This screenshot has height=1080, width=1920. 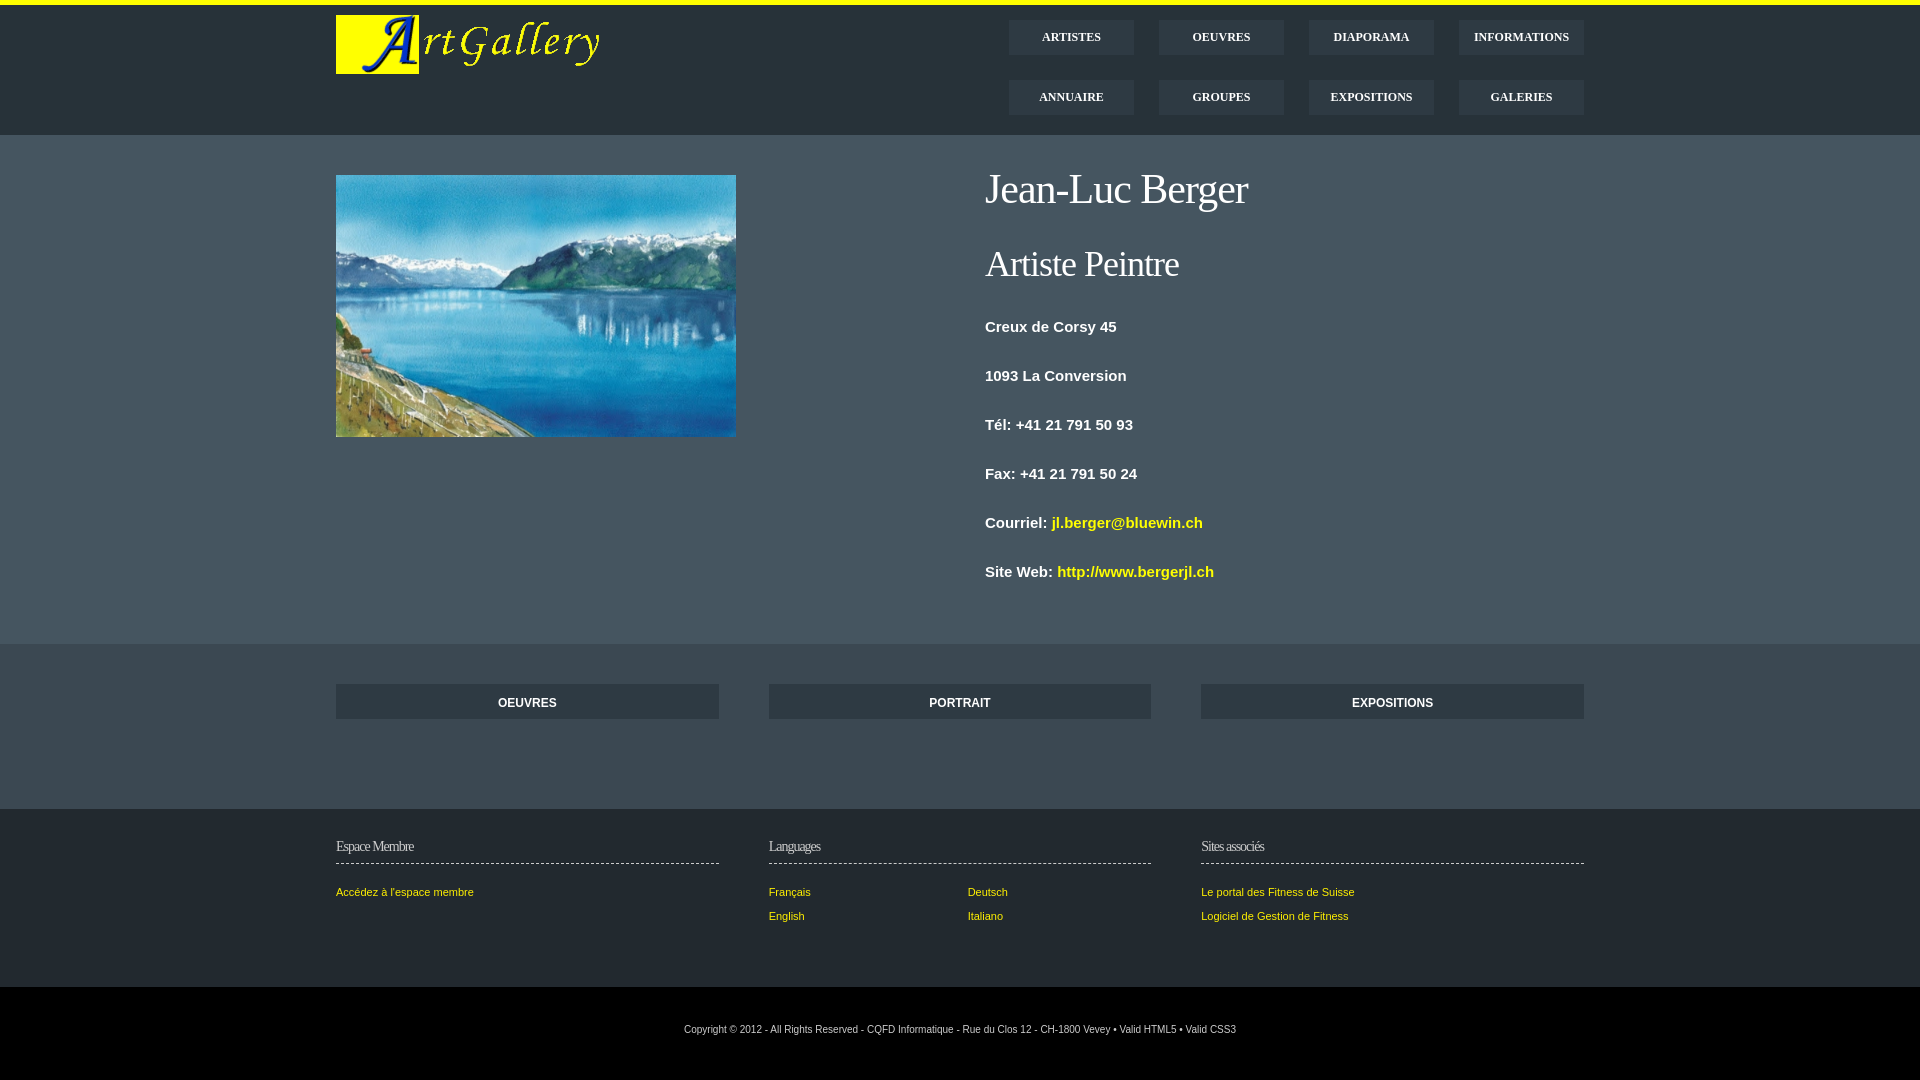 I want to click on Peinture - Aquarelle - Berger Jean-Luc, so click(x=536, y=306).